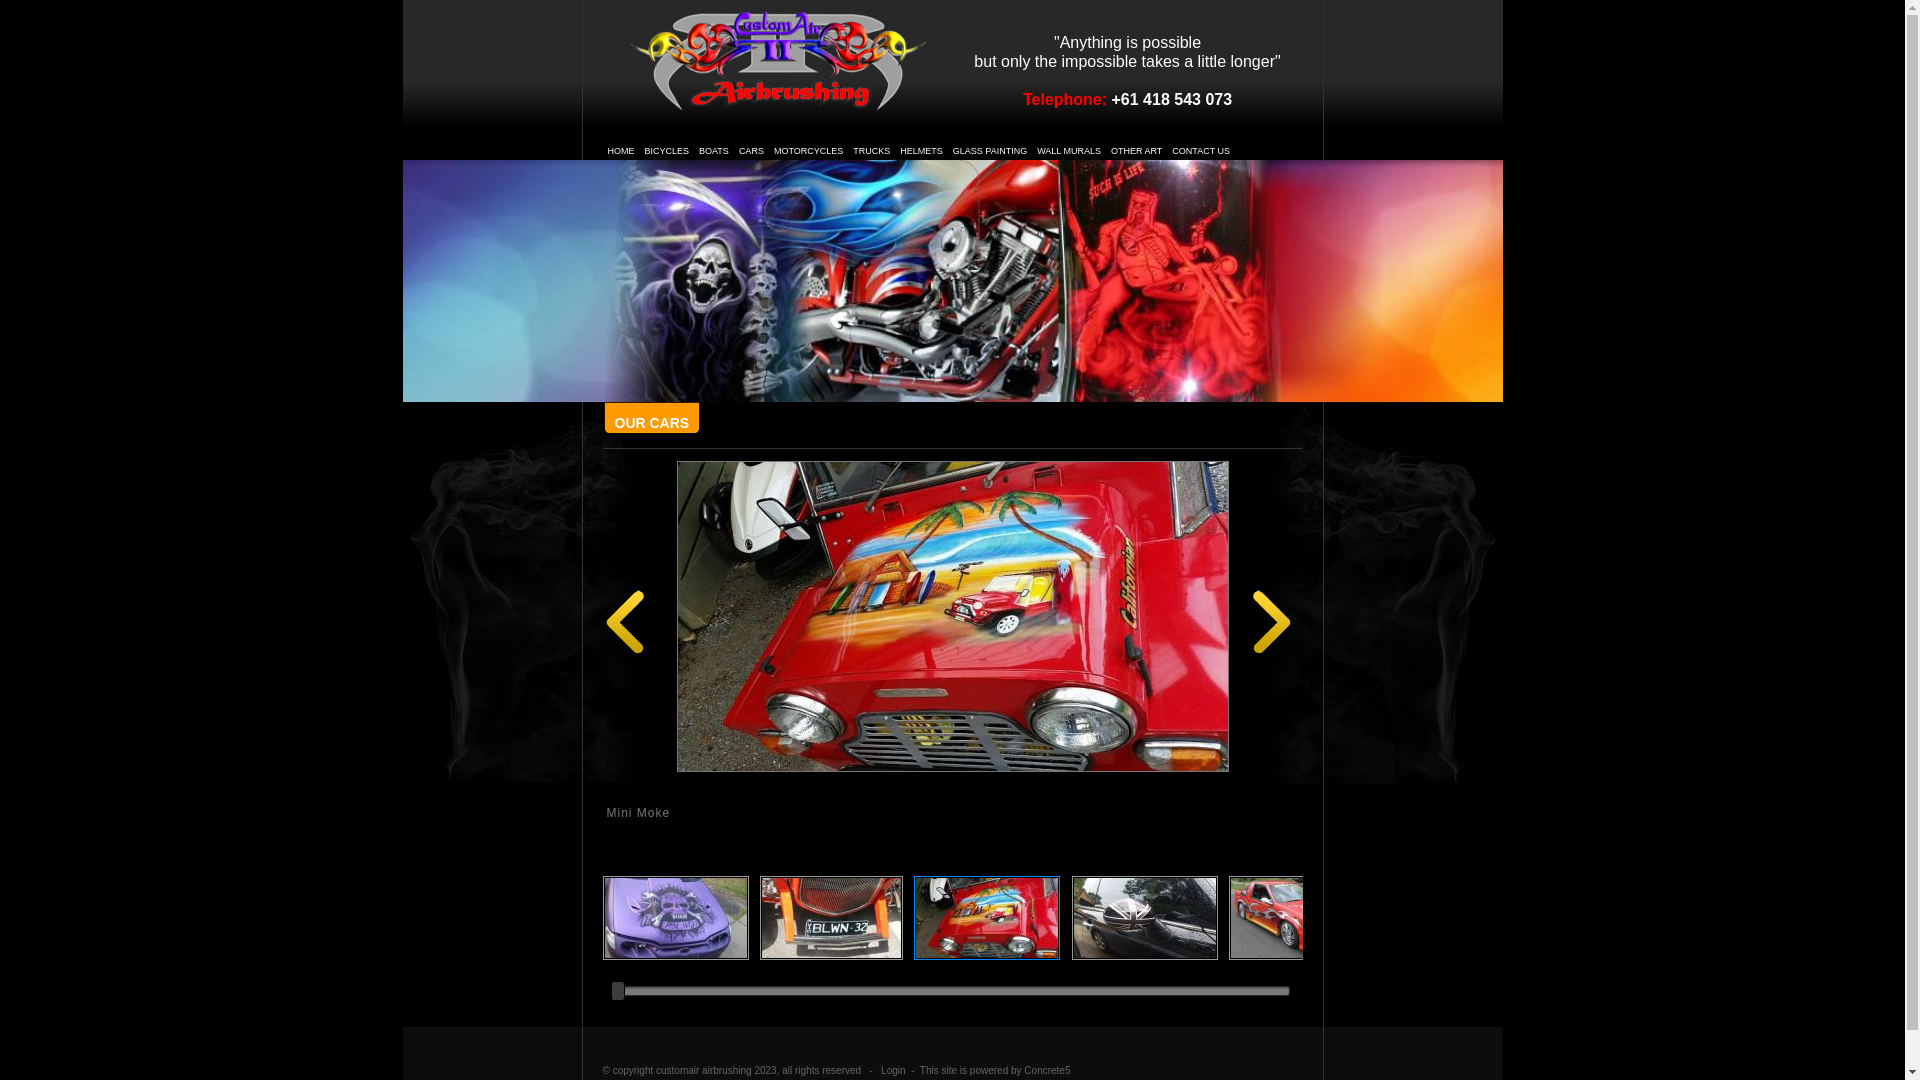 The width and height of the screenshot is (1920, 1080). Describe the element at coordinates (1069, 150) in the screenshot. I see `WALL MURALS` at that location.